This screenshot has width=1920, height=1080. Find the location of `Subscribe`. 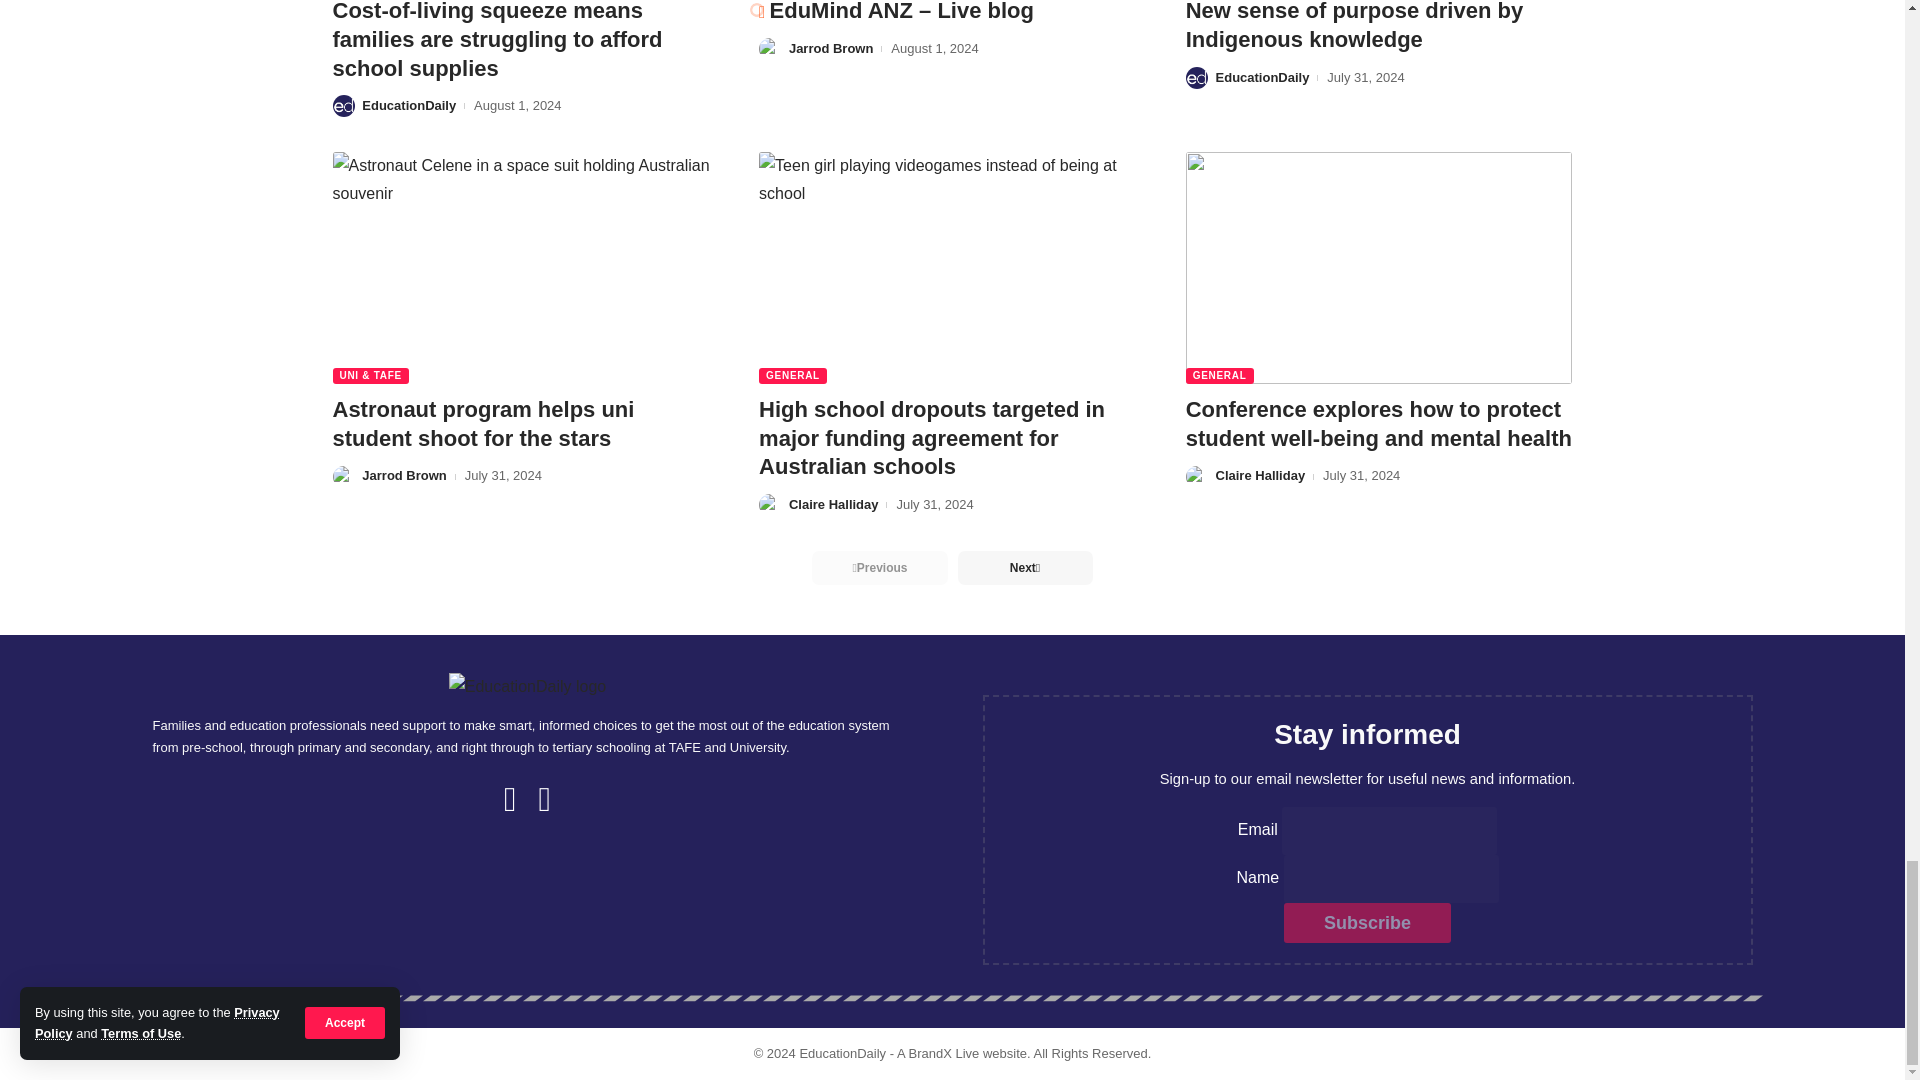

Subscribe is located at coordinates (1368, 922).